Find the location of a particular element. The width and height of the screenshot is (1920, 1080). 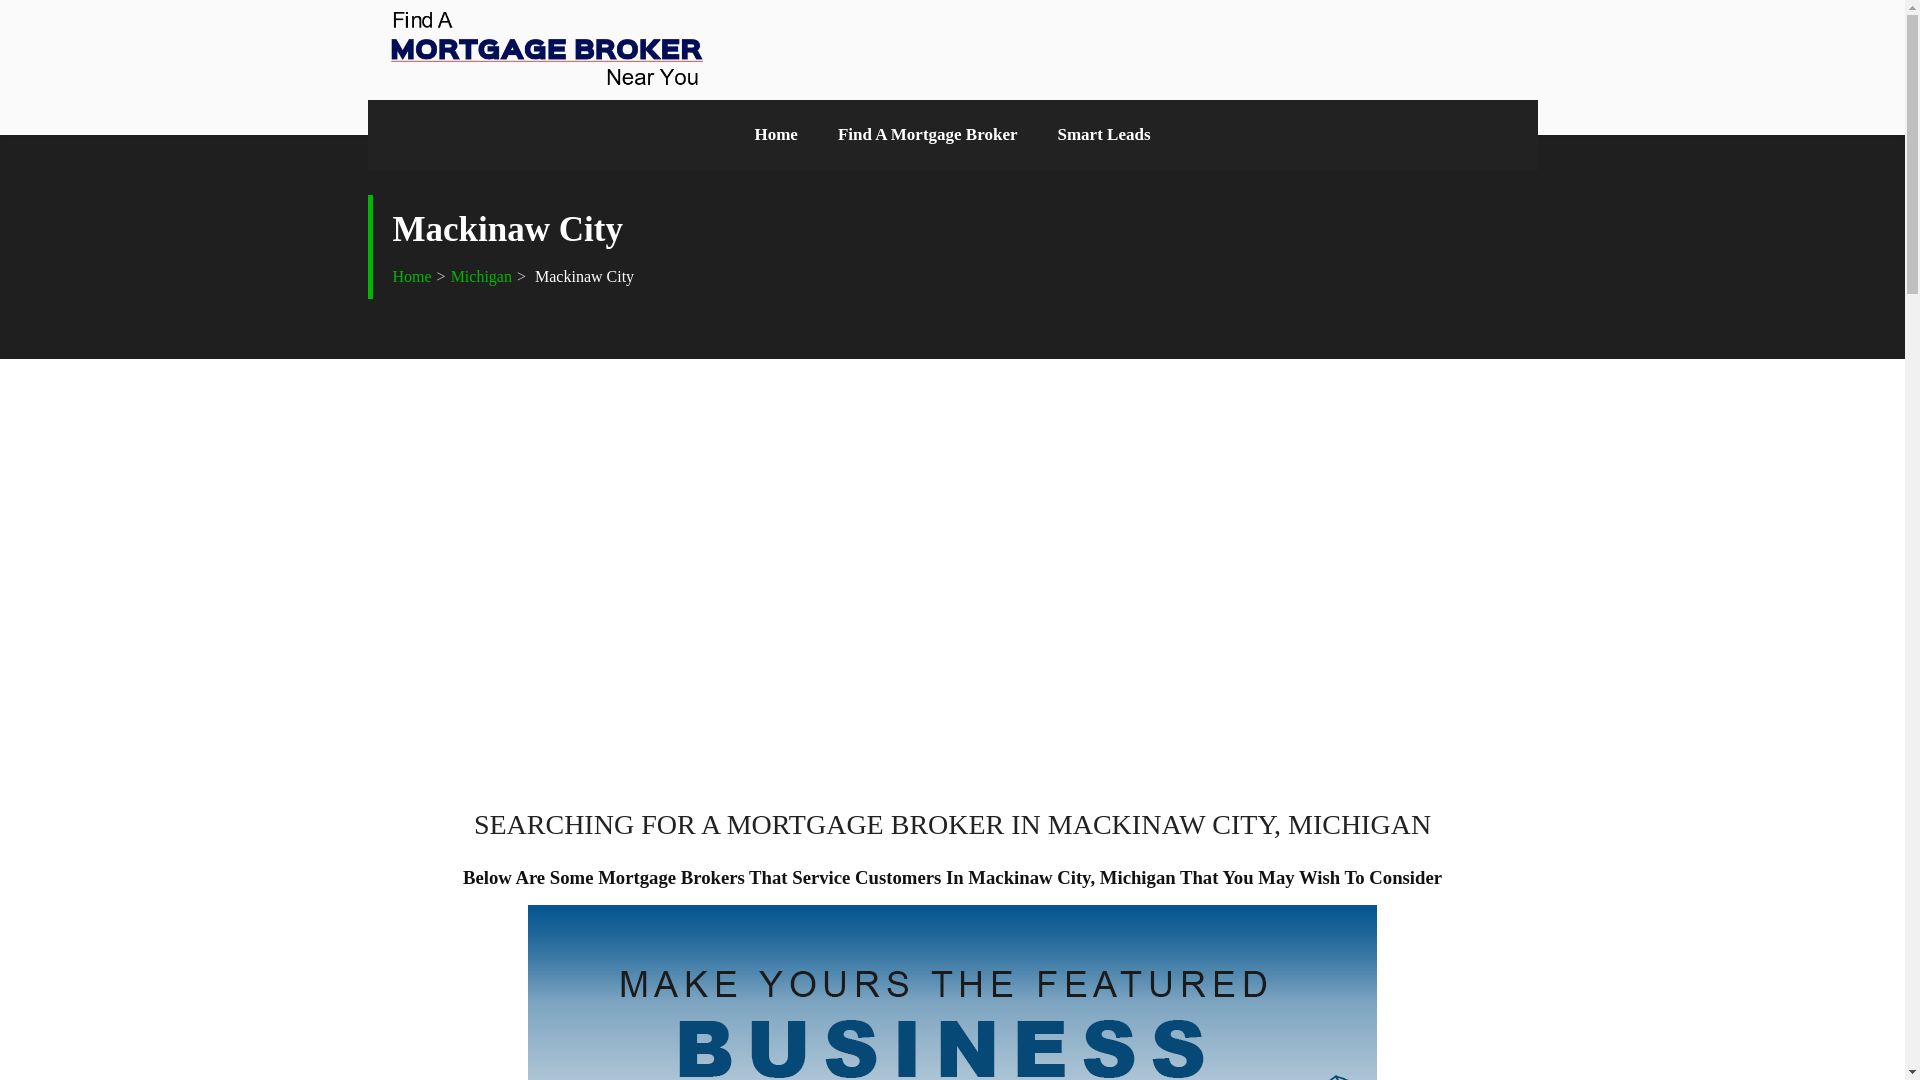

Find A Mortgage Broker is located at coordinates (928, 134).